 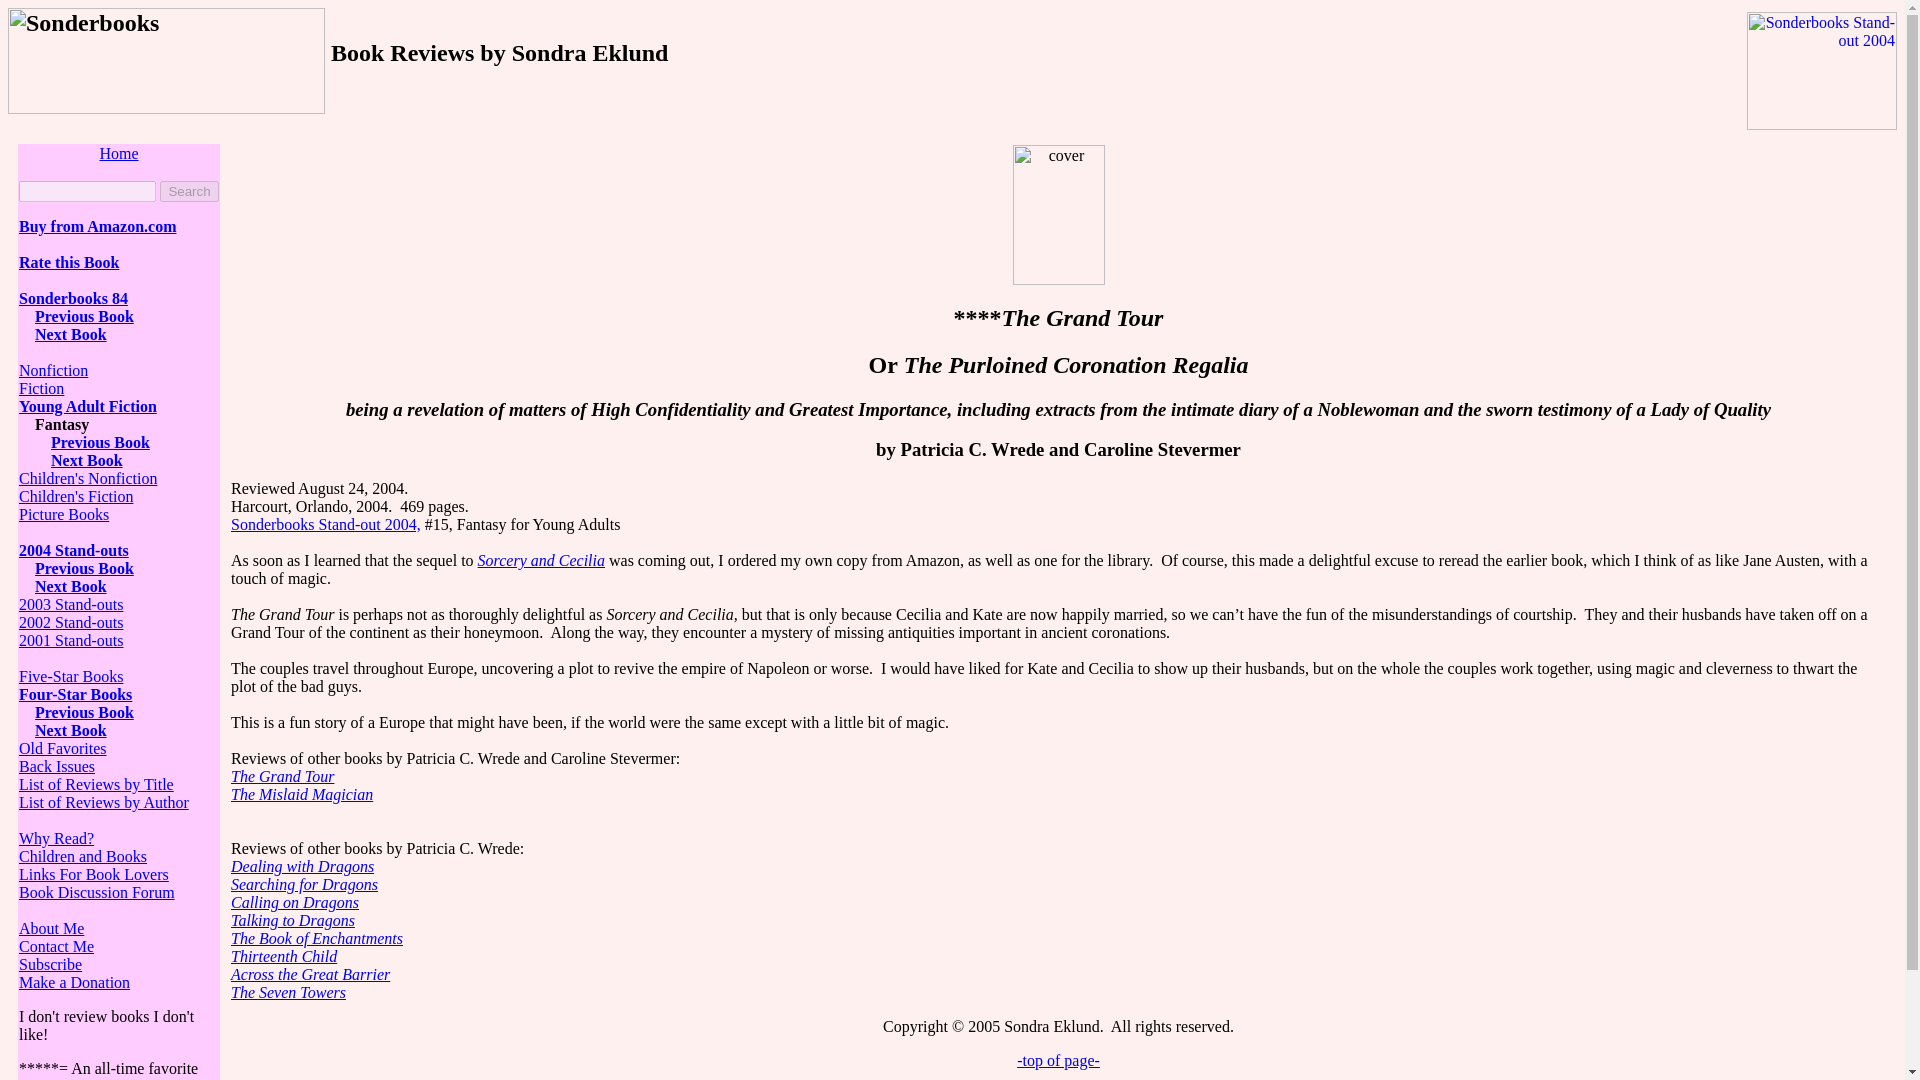 I want to click on 2004 Stand-outs, so click(x=74, y=550).